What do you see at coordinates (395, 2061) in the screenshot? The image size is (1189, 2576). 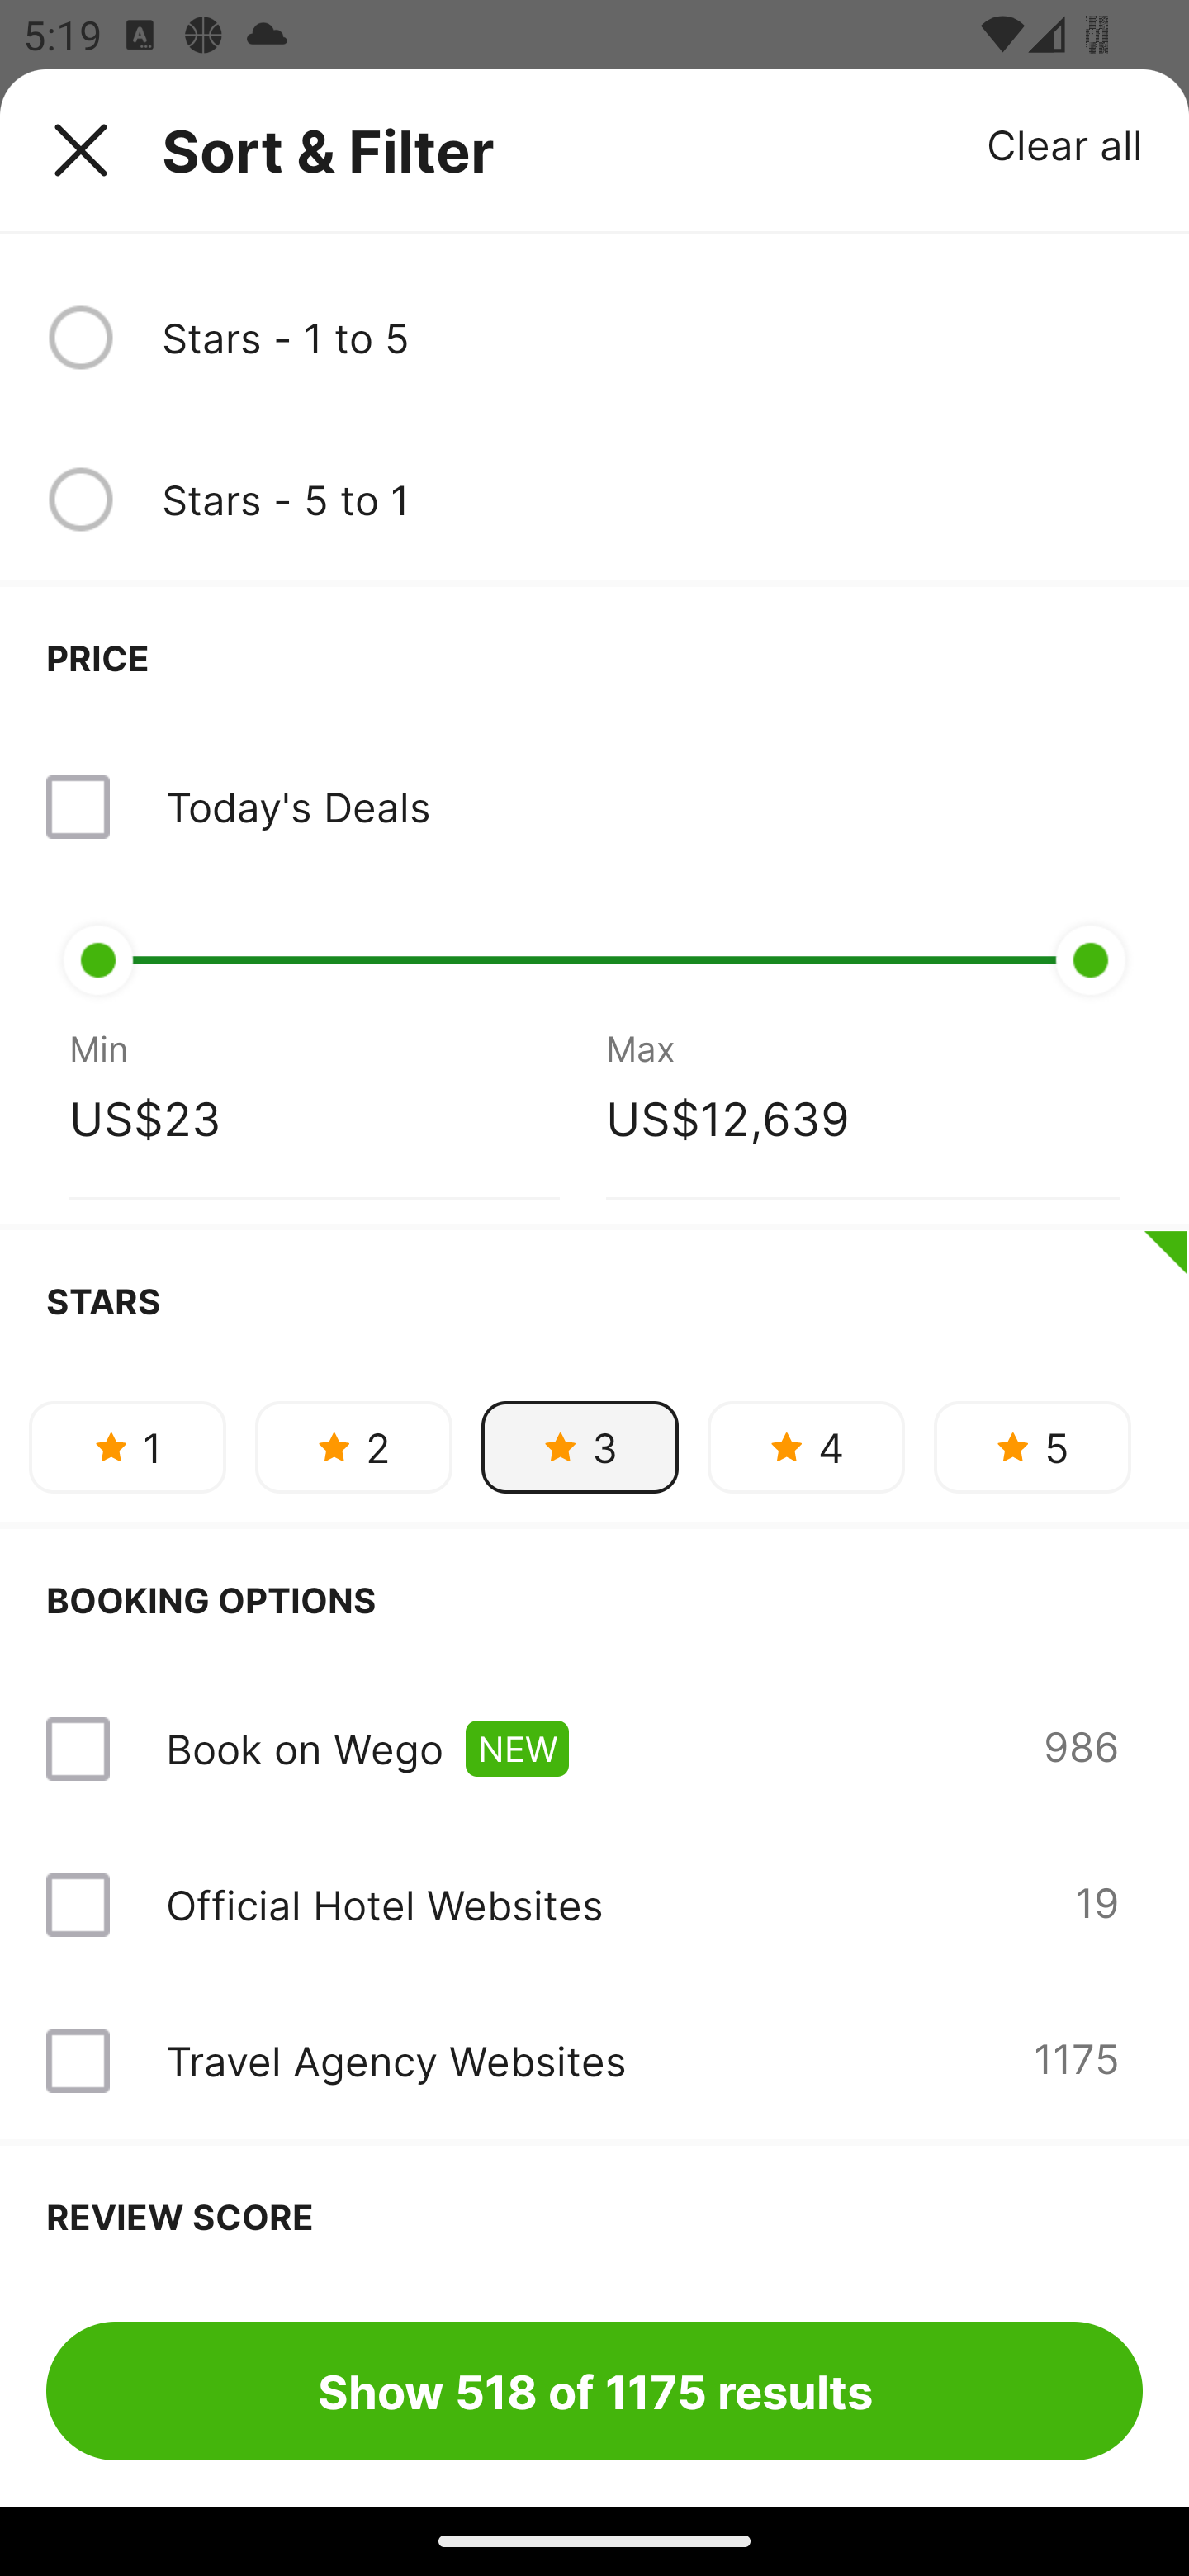 I see `Travel Agency Websites` at bounding box center [395, 2061].